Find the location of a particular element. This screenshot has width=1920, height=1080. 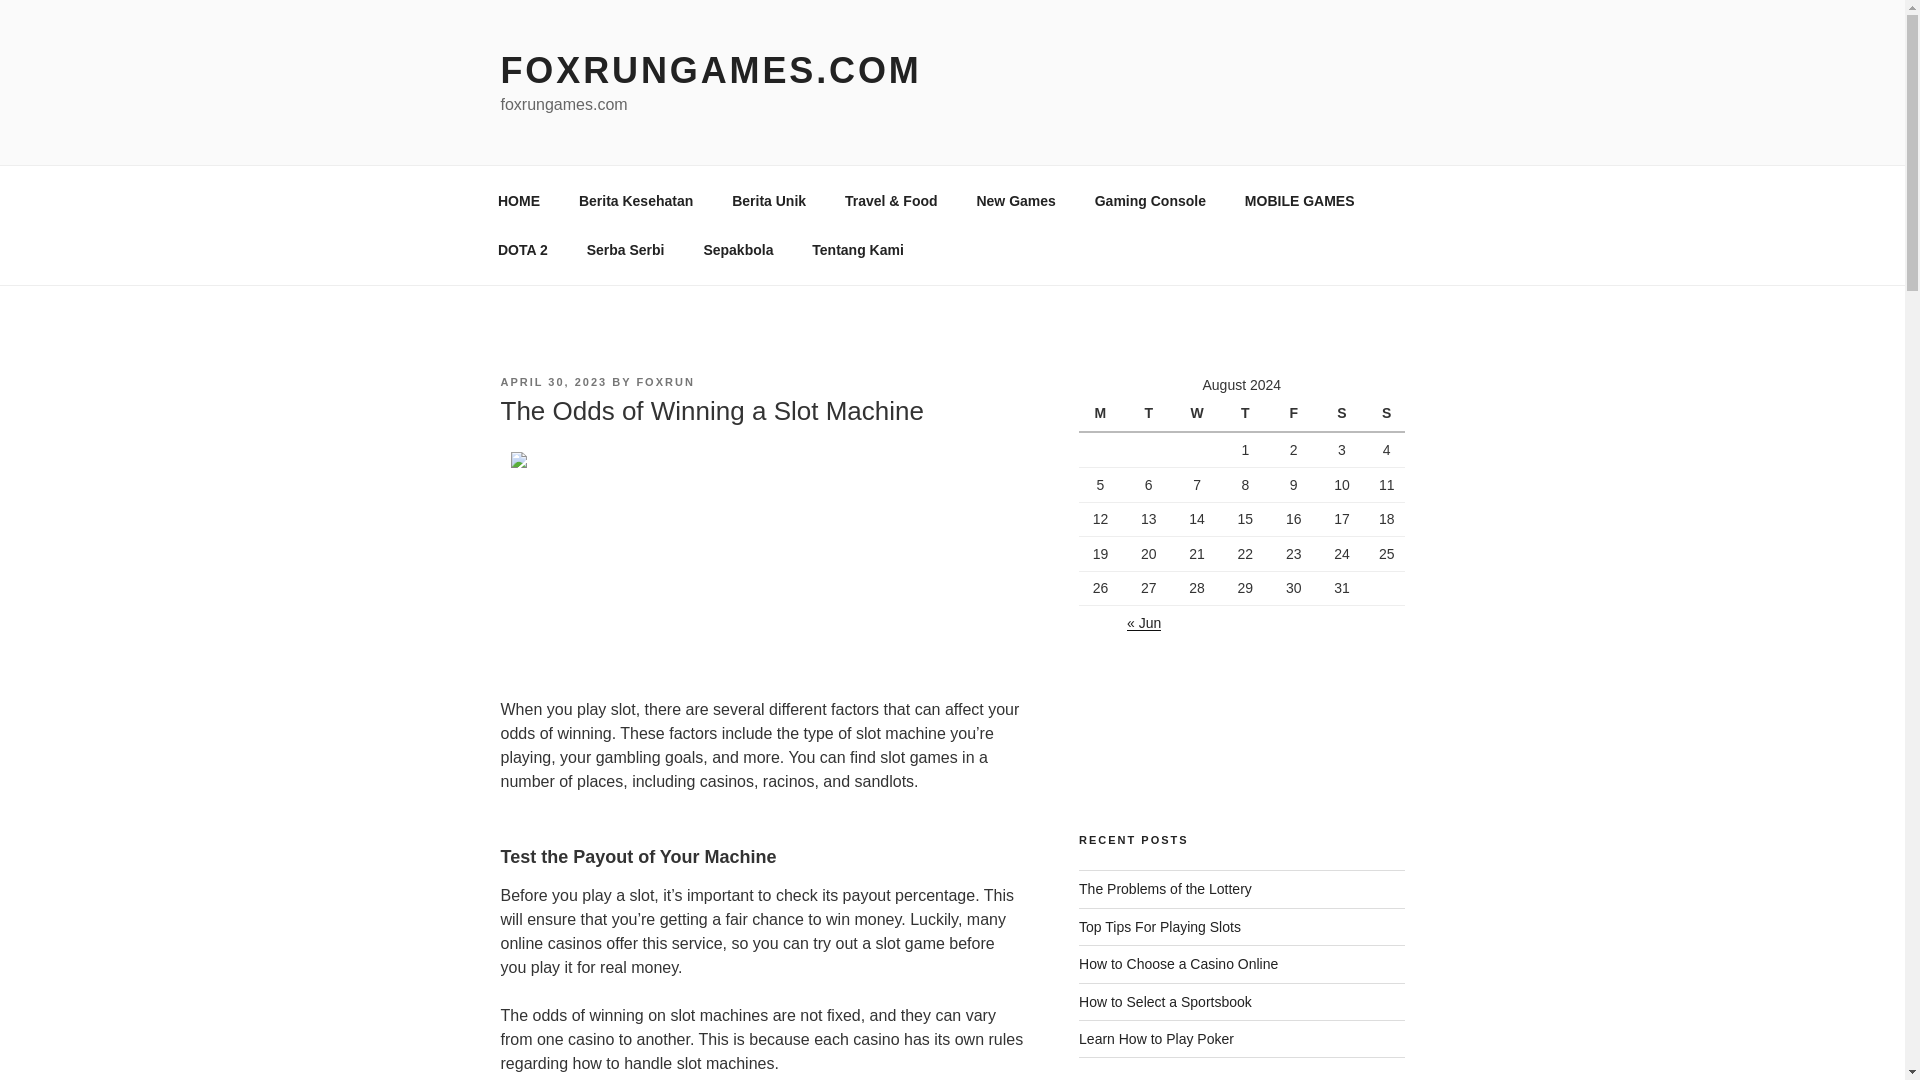

Tuesday is located at coordinates (1151, 414).